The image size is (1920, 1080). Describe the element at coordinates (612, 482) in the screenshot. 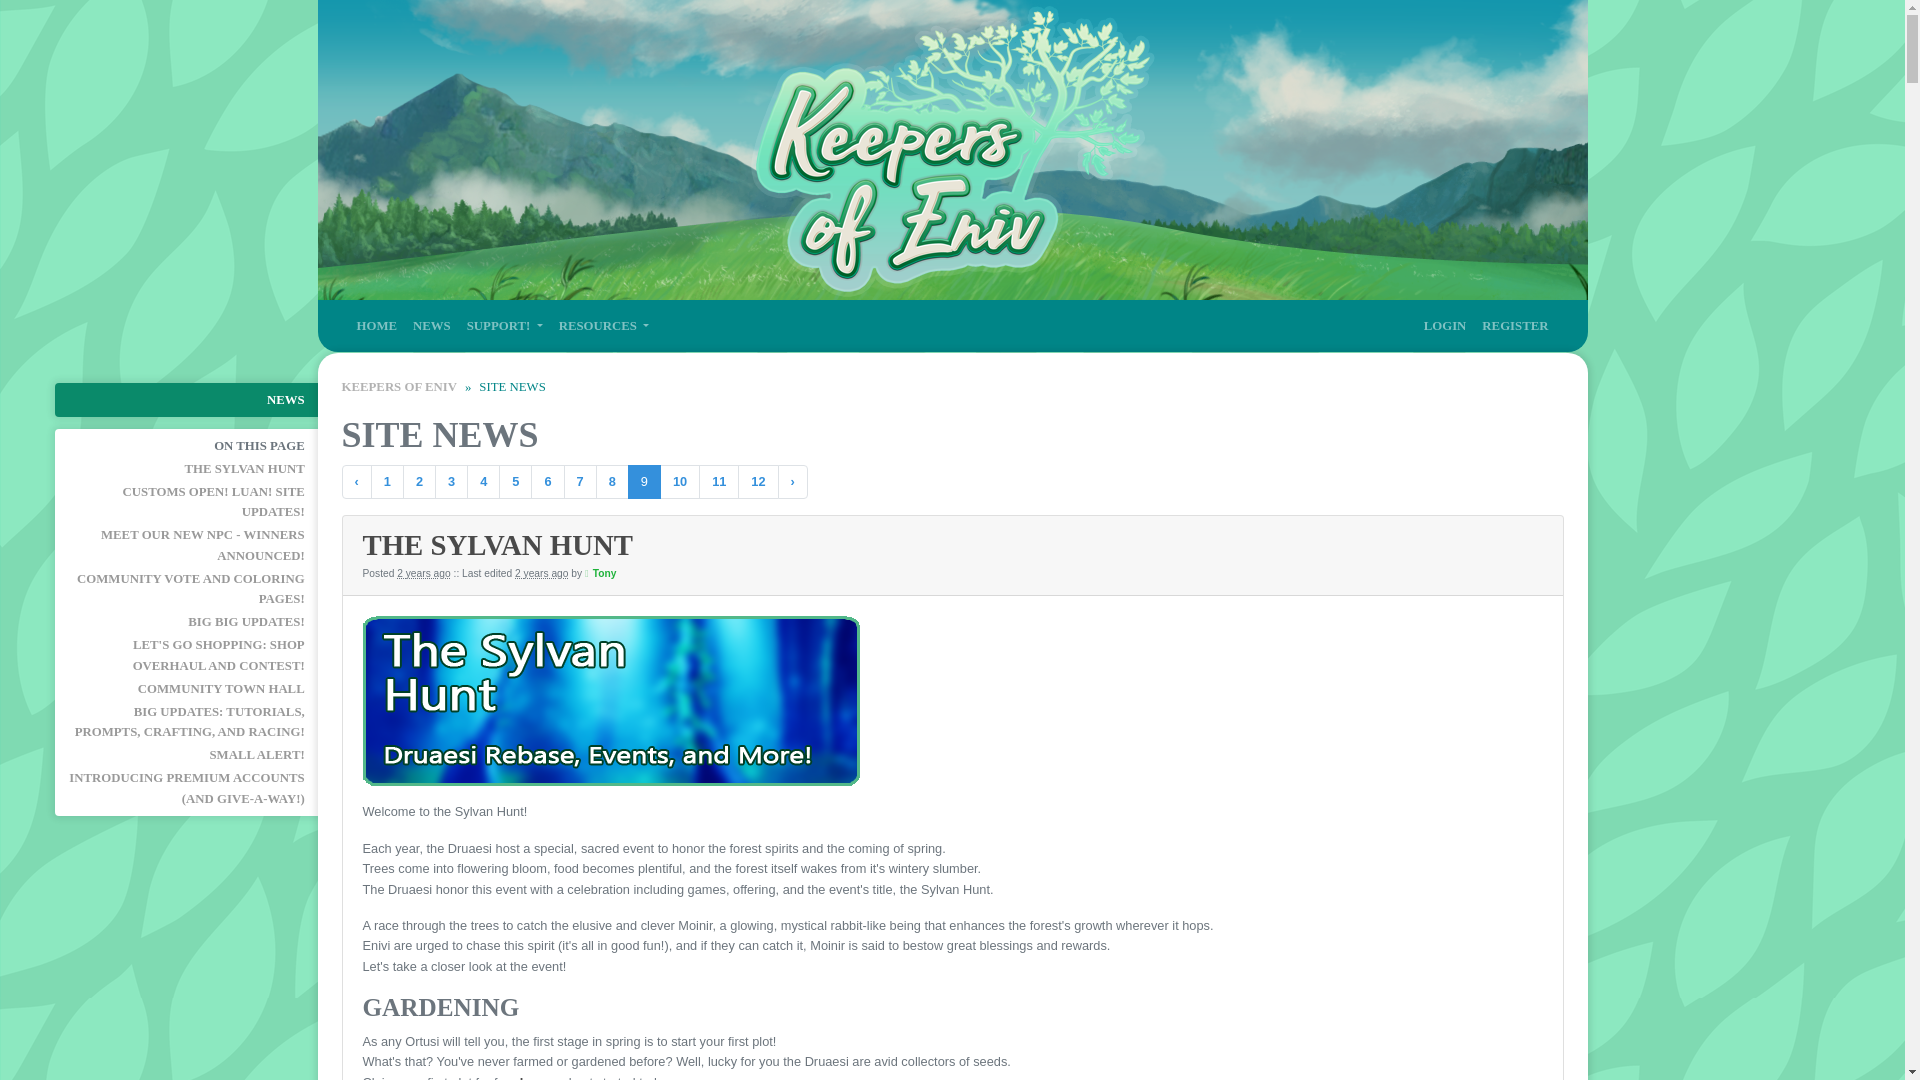

I see `8` at that location.